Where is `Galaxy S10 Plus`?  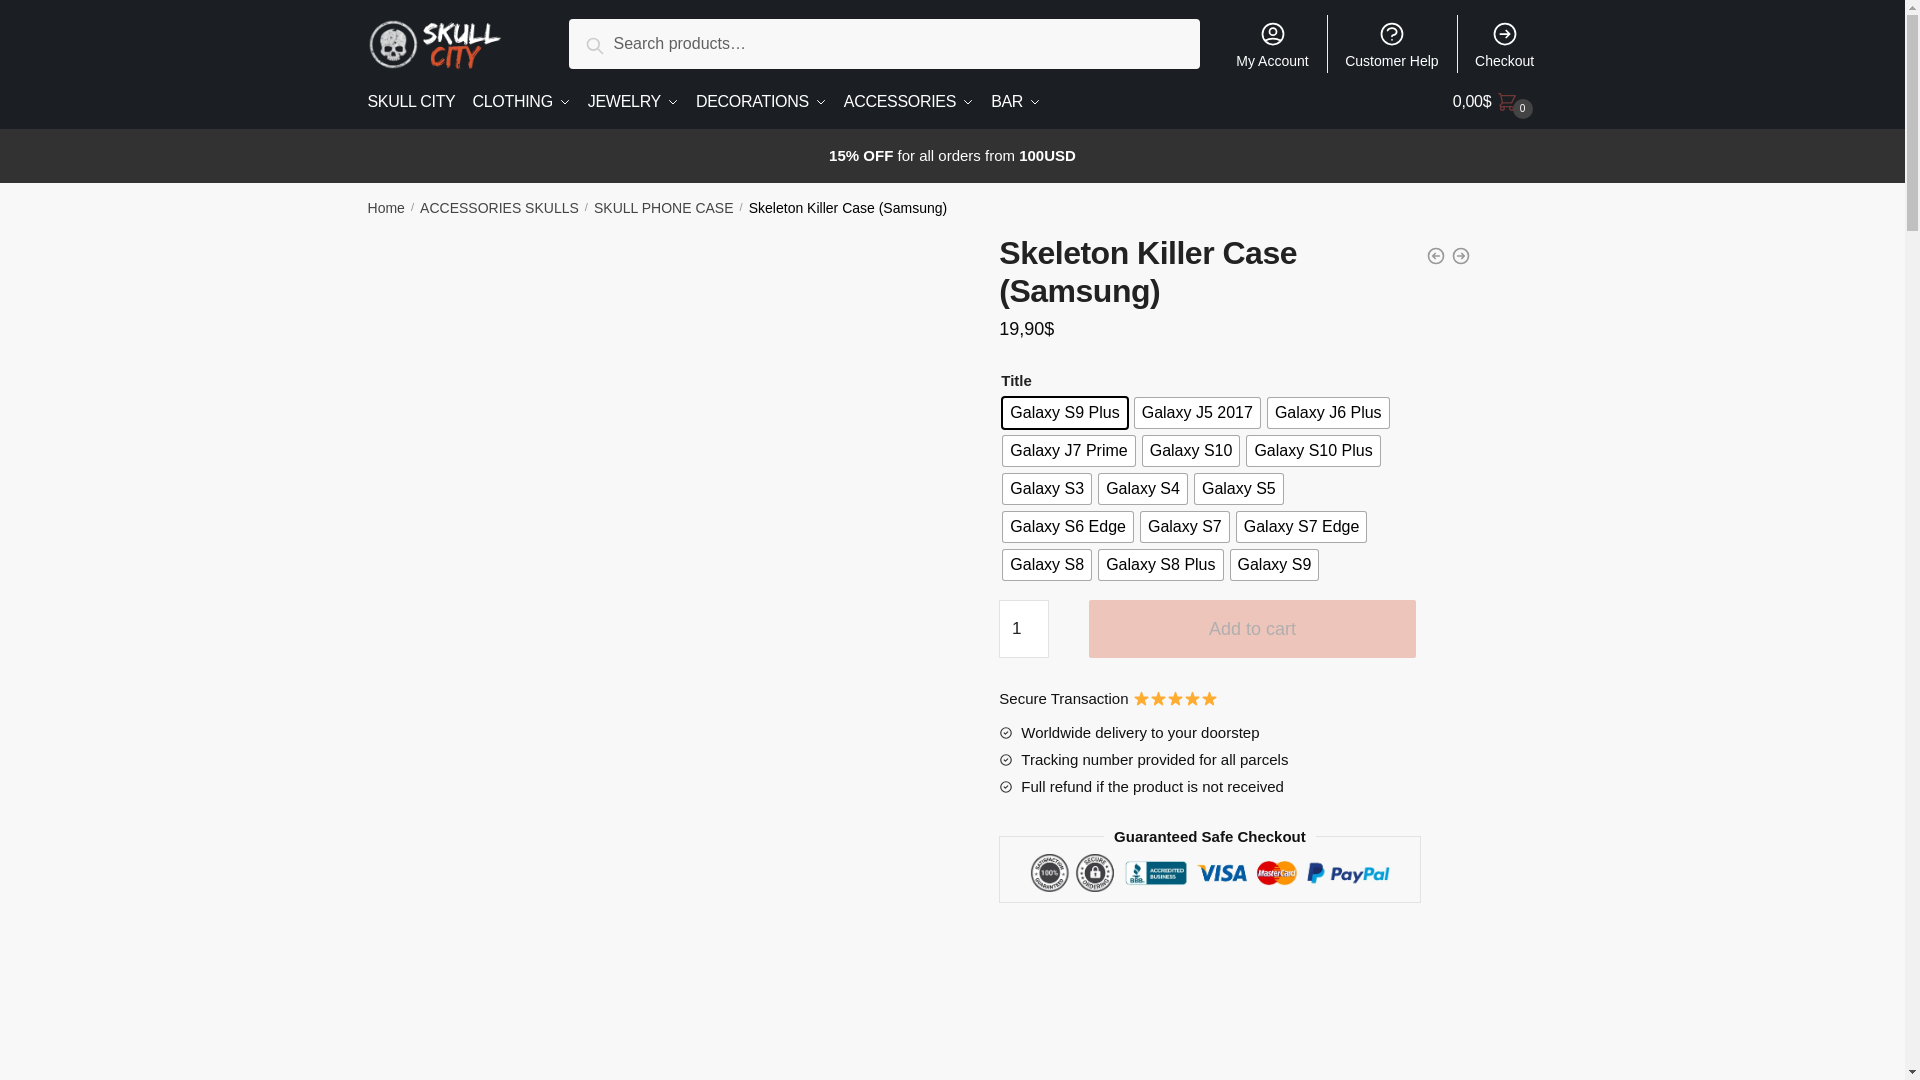 Galaxy S10 Plus is located at coordinates (1312, 450).